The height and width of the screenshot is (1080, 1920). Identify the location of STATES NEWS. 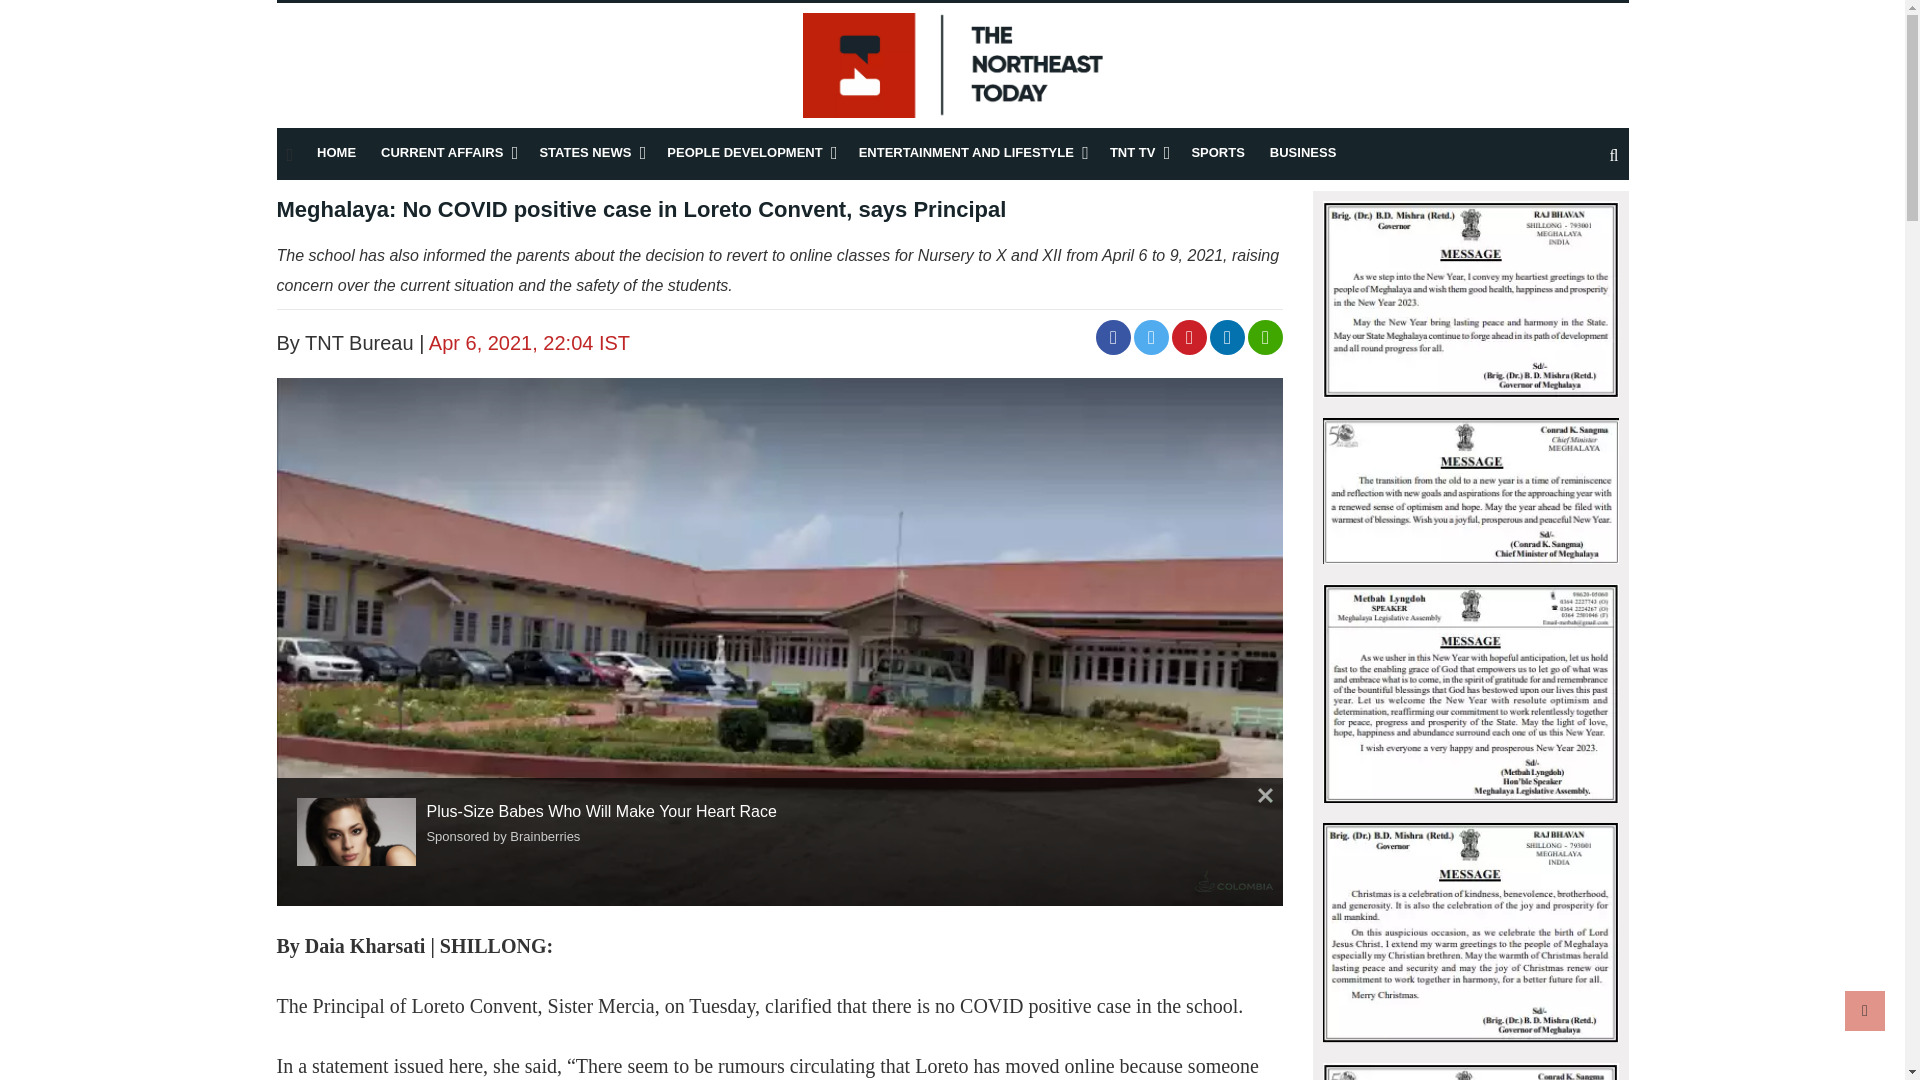
(585, 152).